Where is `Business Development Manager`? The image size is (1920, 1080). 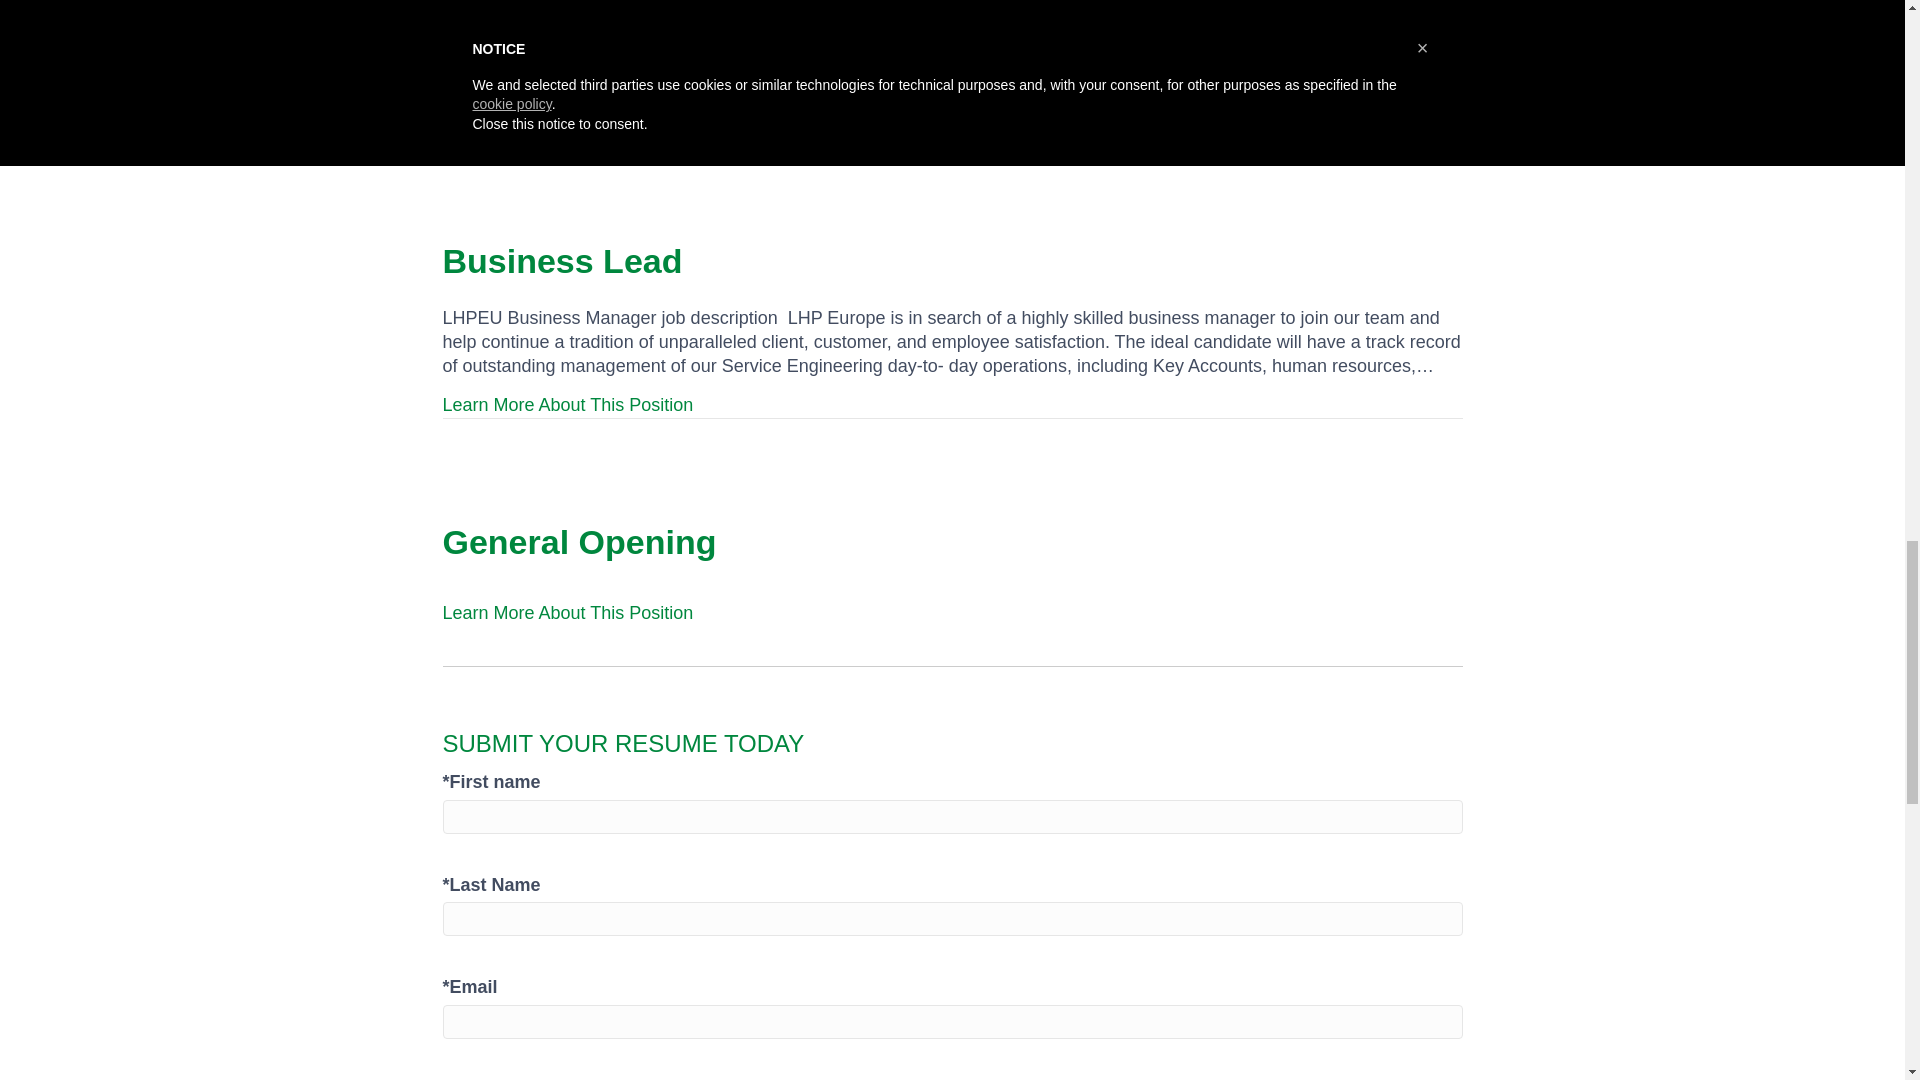 Business Development Manager is located at coordinates (703, 11).